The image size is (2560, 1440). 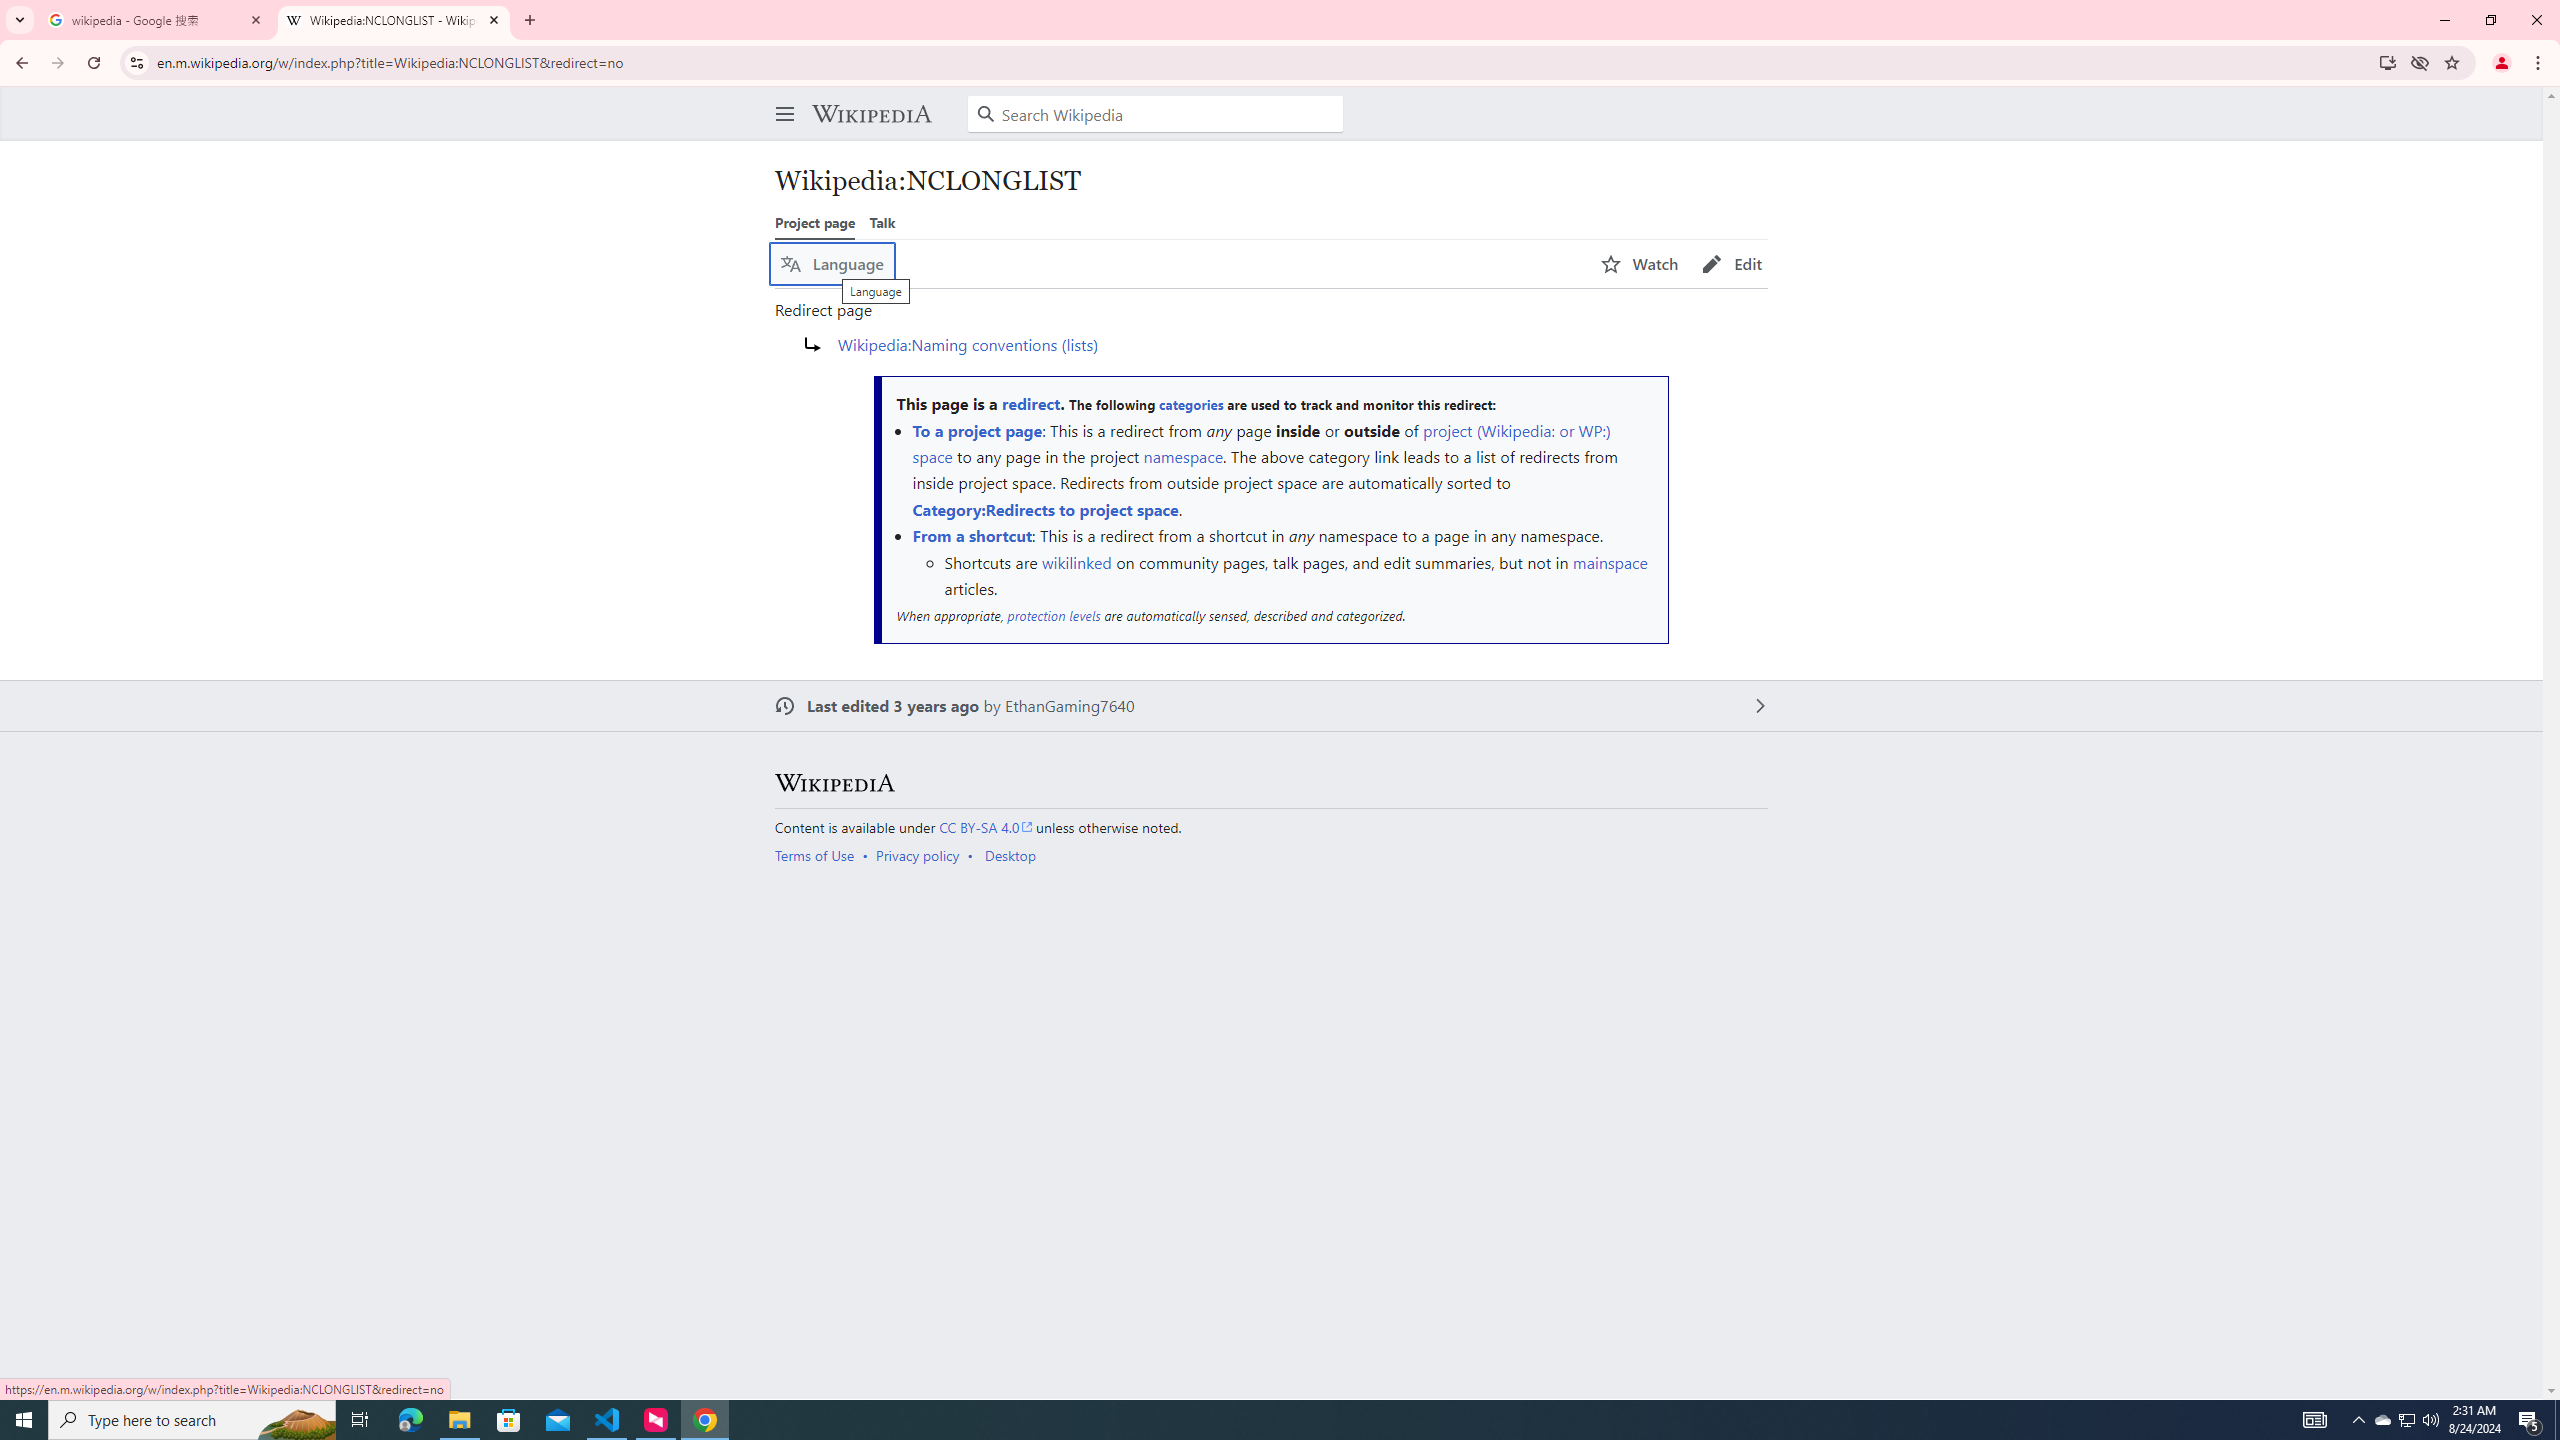 What do you see at coordinates (968, 344) in the screenshot?
I see `Wikipedia:Naming conventions (lists)` at bounding box center [968, 344].